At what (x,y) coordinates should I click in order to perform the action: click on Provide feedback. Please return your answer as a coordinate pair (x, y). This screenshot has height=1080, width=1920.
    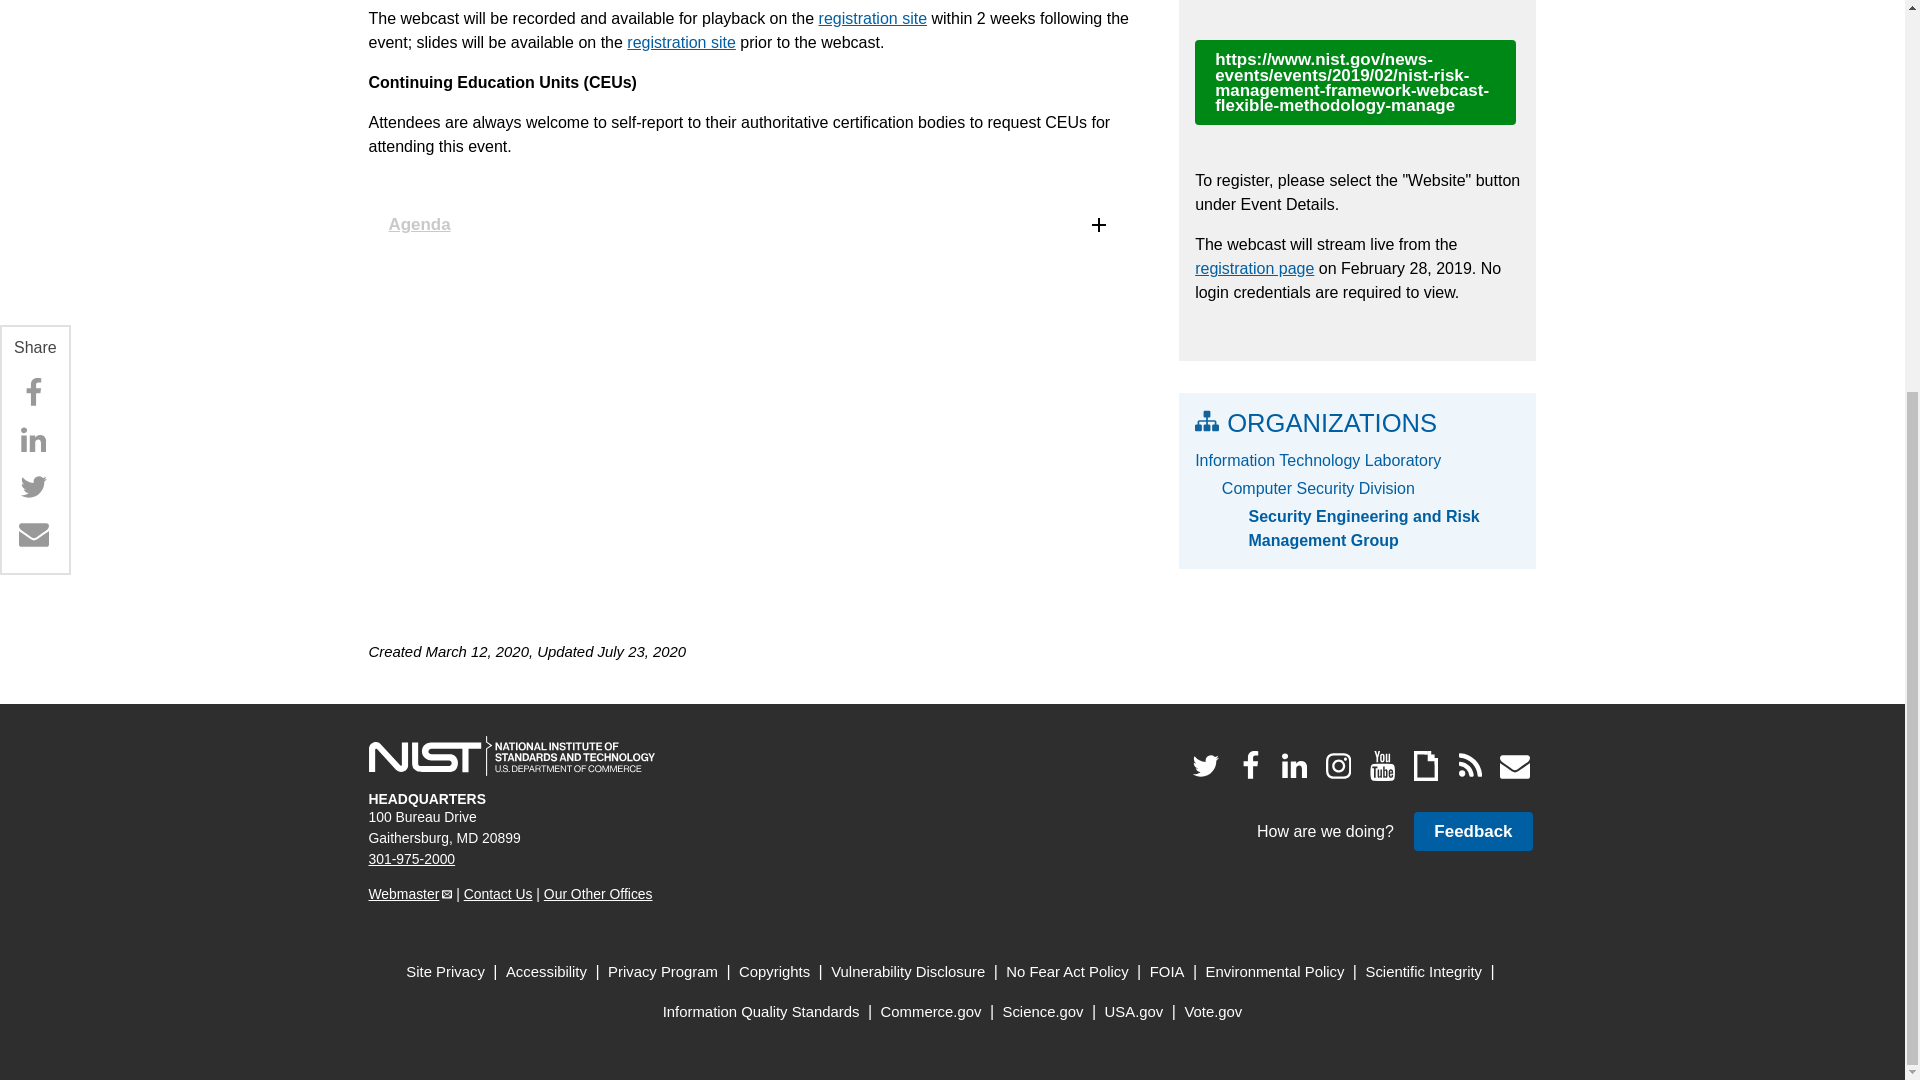
    Looking at the image, I should click on (1472, 832).